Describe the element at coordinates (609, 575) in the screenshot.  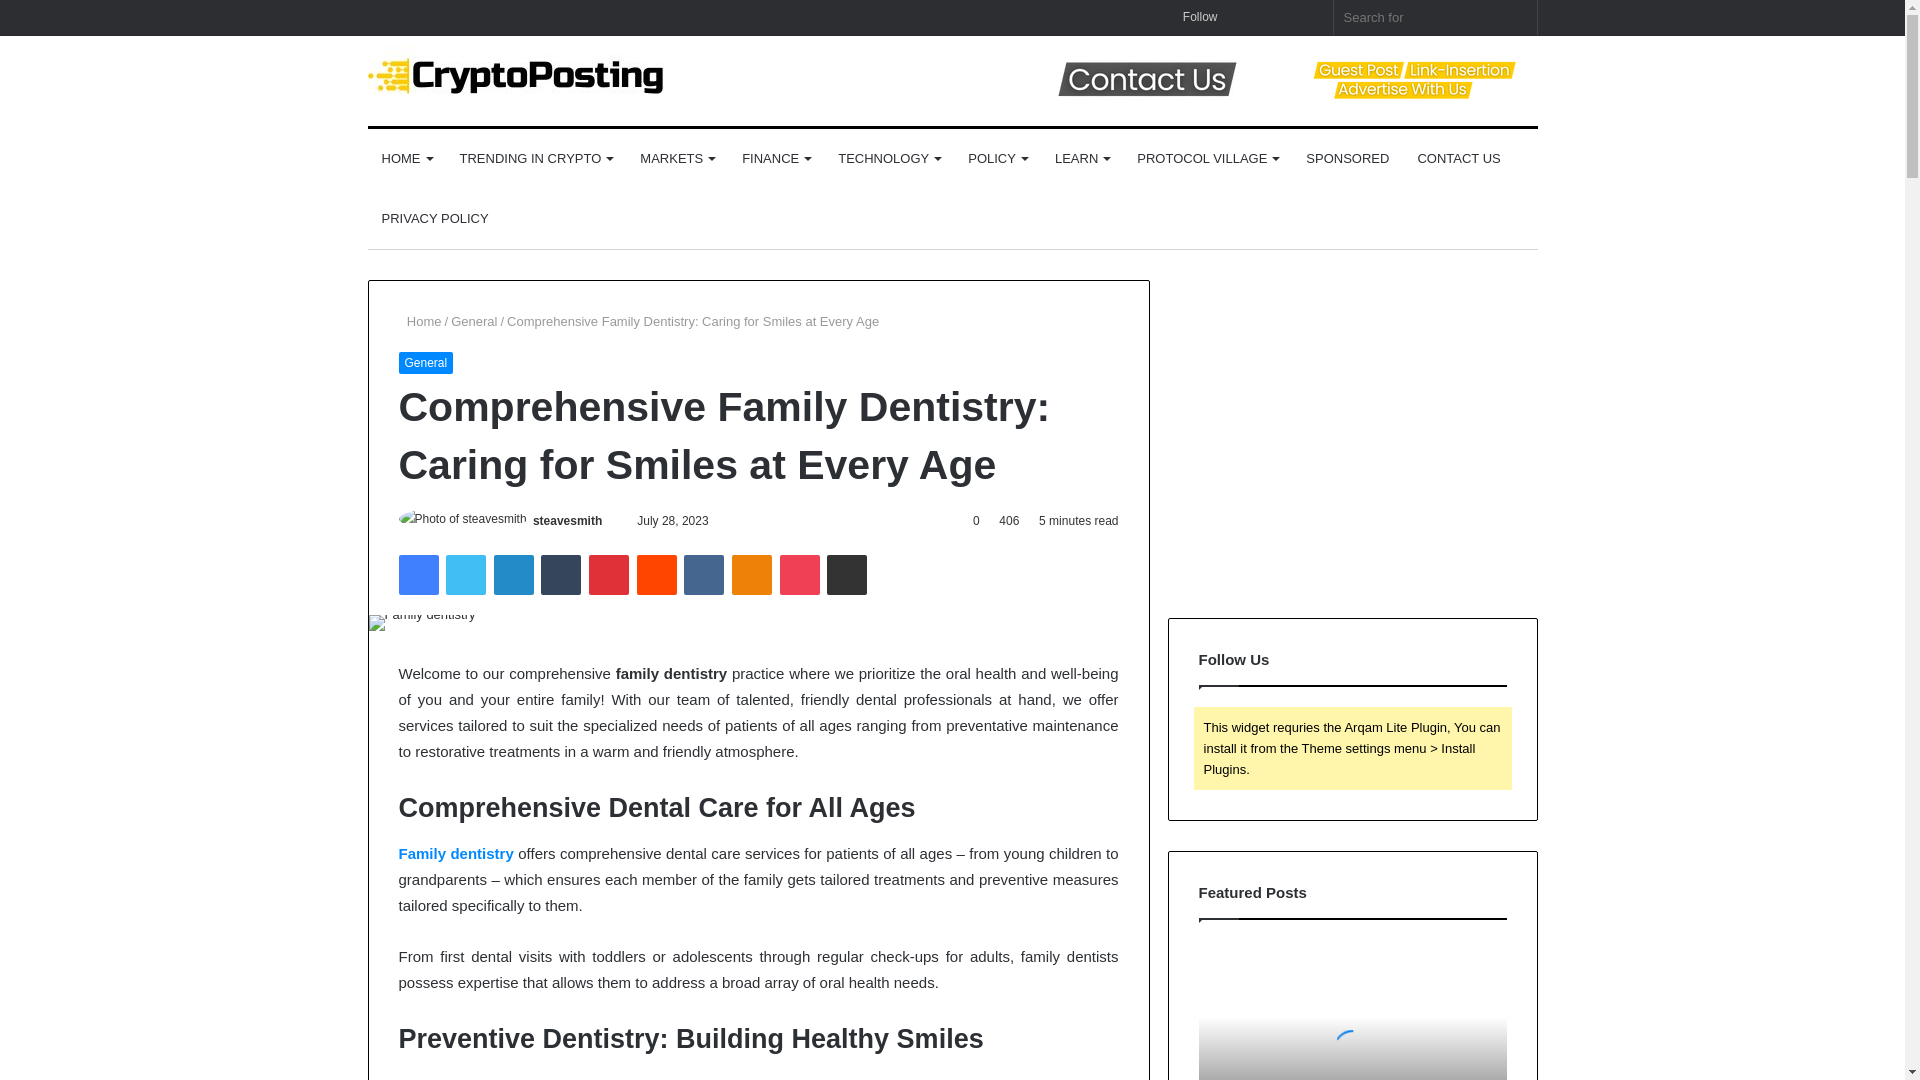
I see `Pinterest` at that location.